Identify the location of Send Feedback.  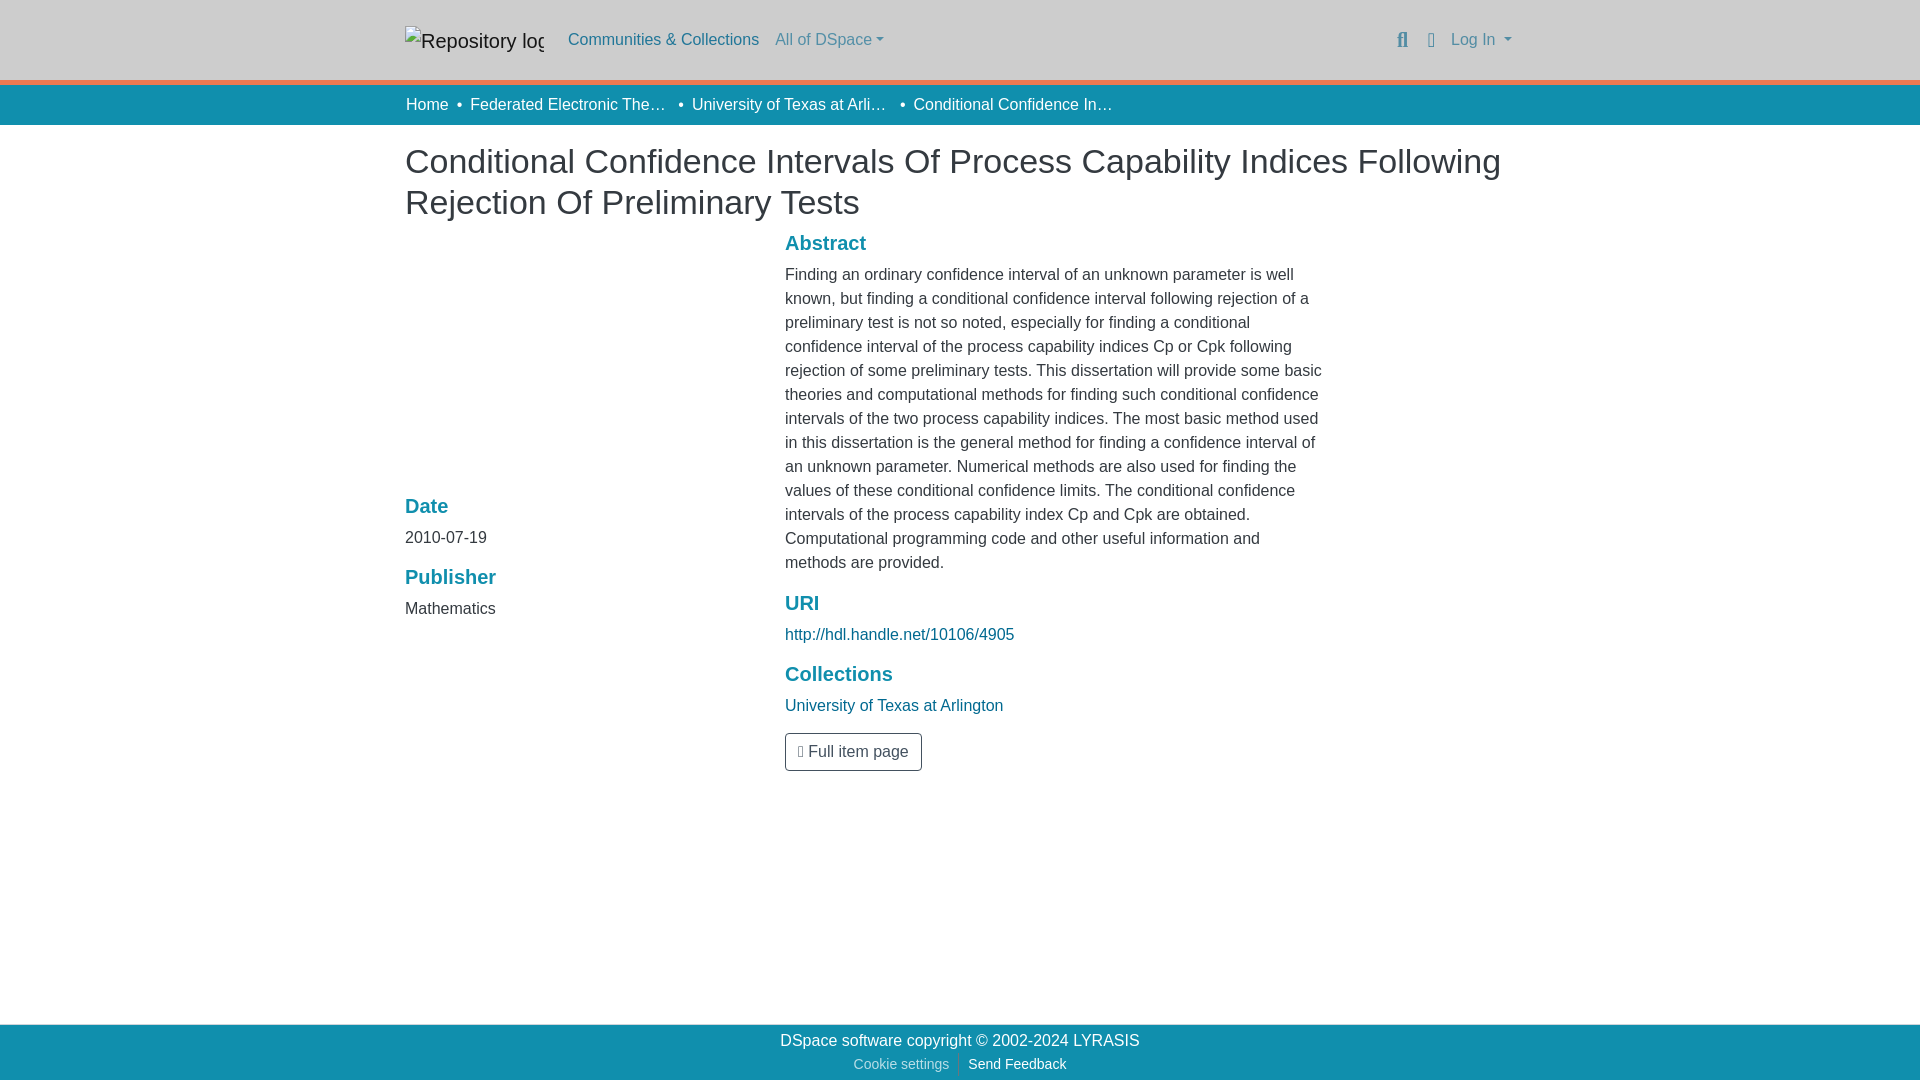
(1016, 1064).